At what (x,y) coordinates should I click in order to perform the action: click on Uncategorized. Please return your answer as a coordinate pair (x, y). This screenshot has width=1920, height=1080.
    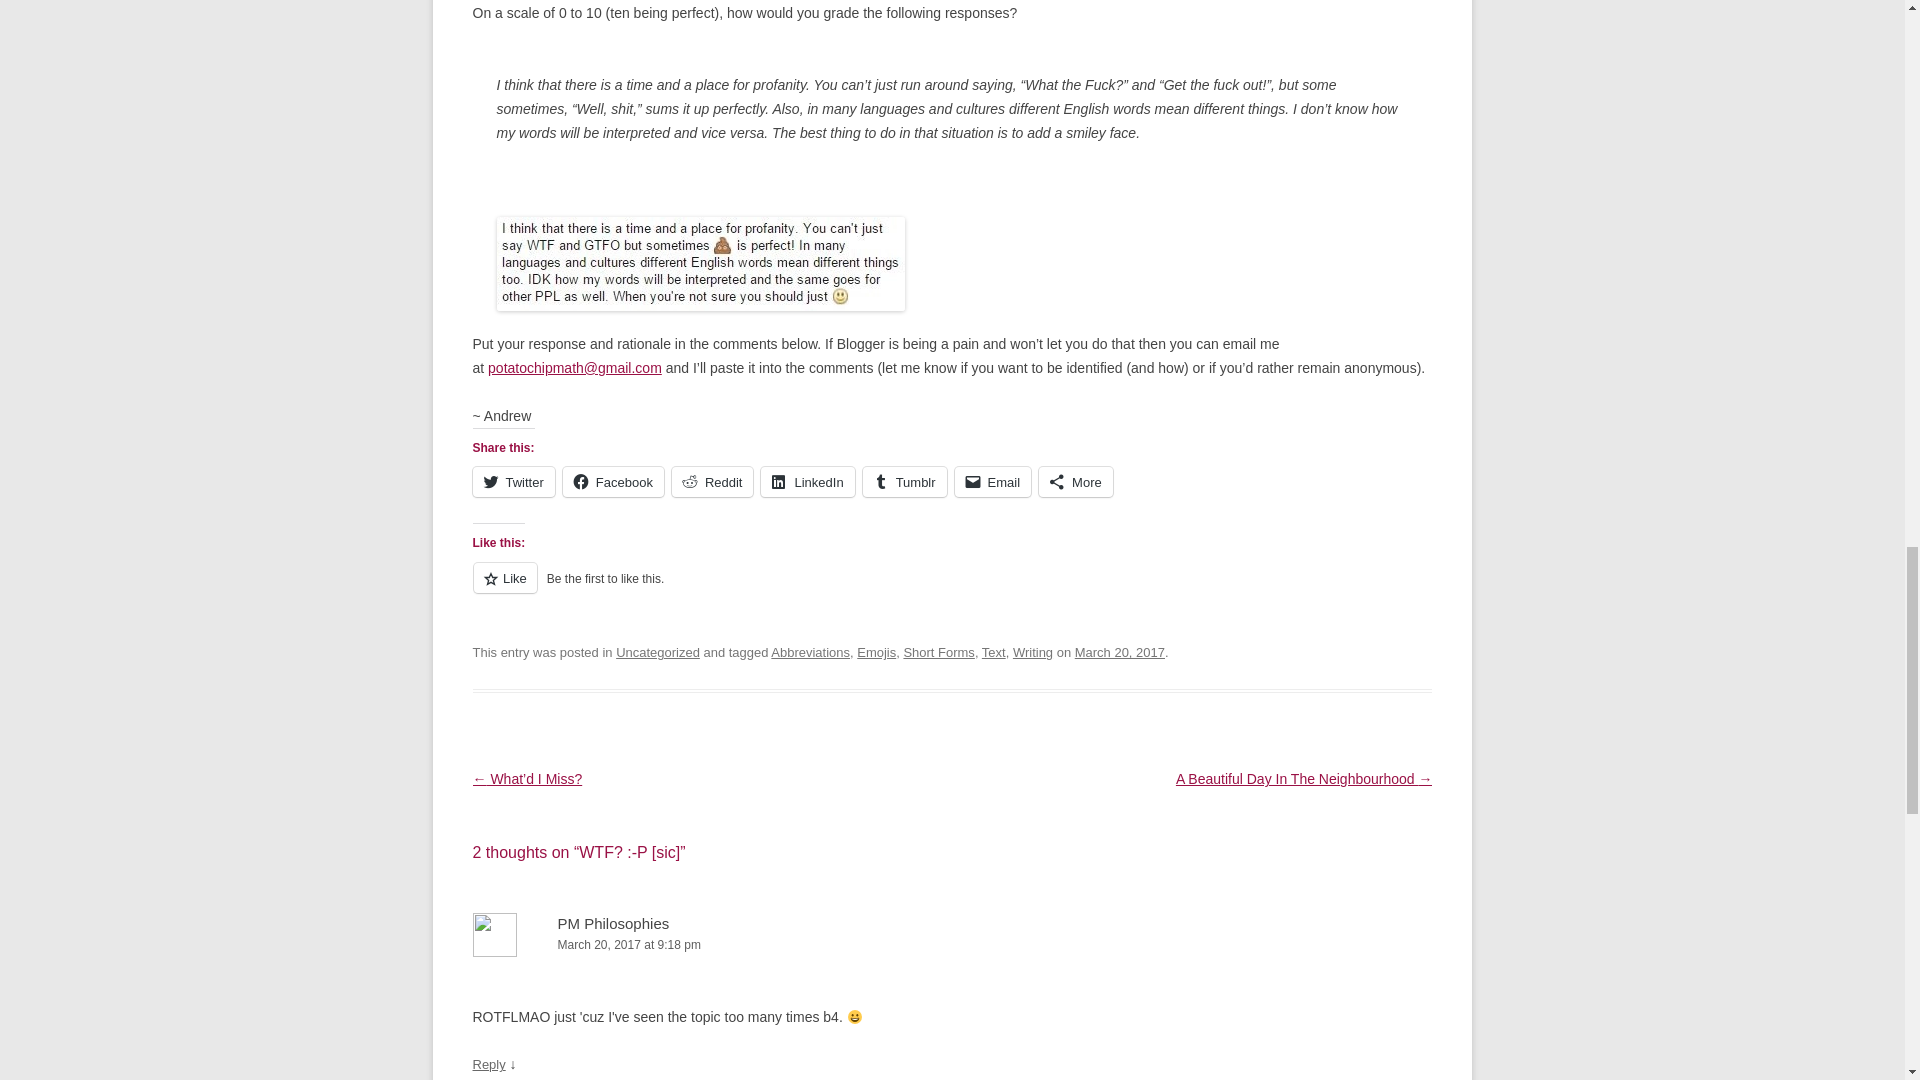
    Looking at the image, I should click on (658, 652).